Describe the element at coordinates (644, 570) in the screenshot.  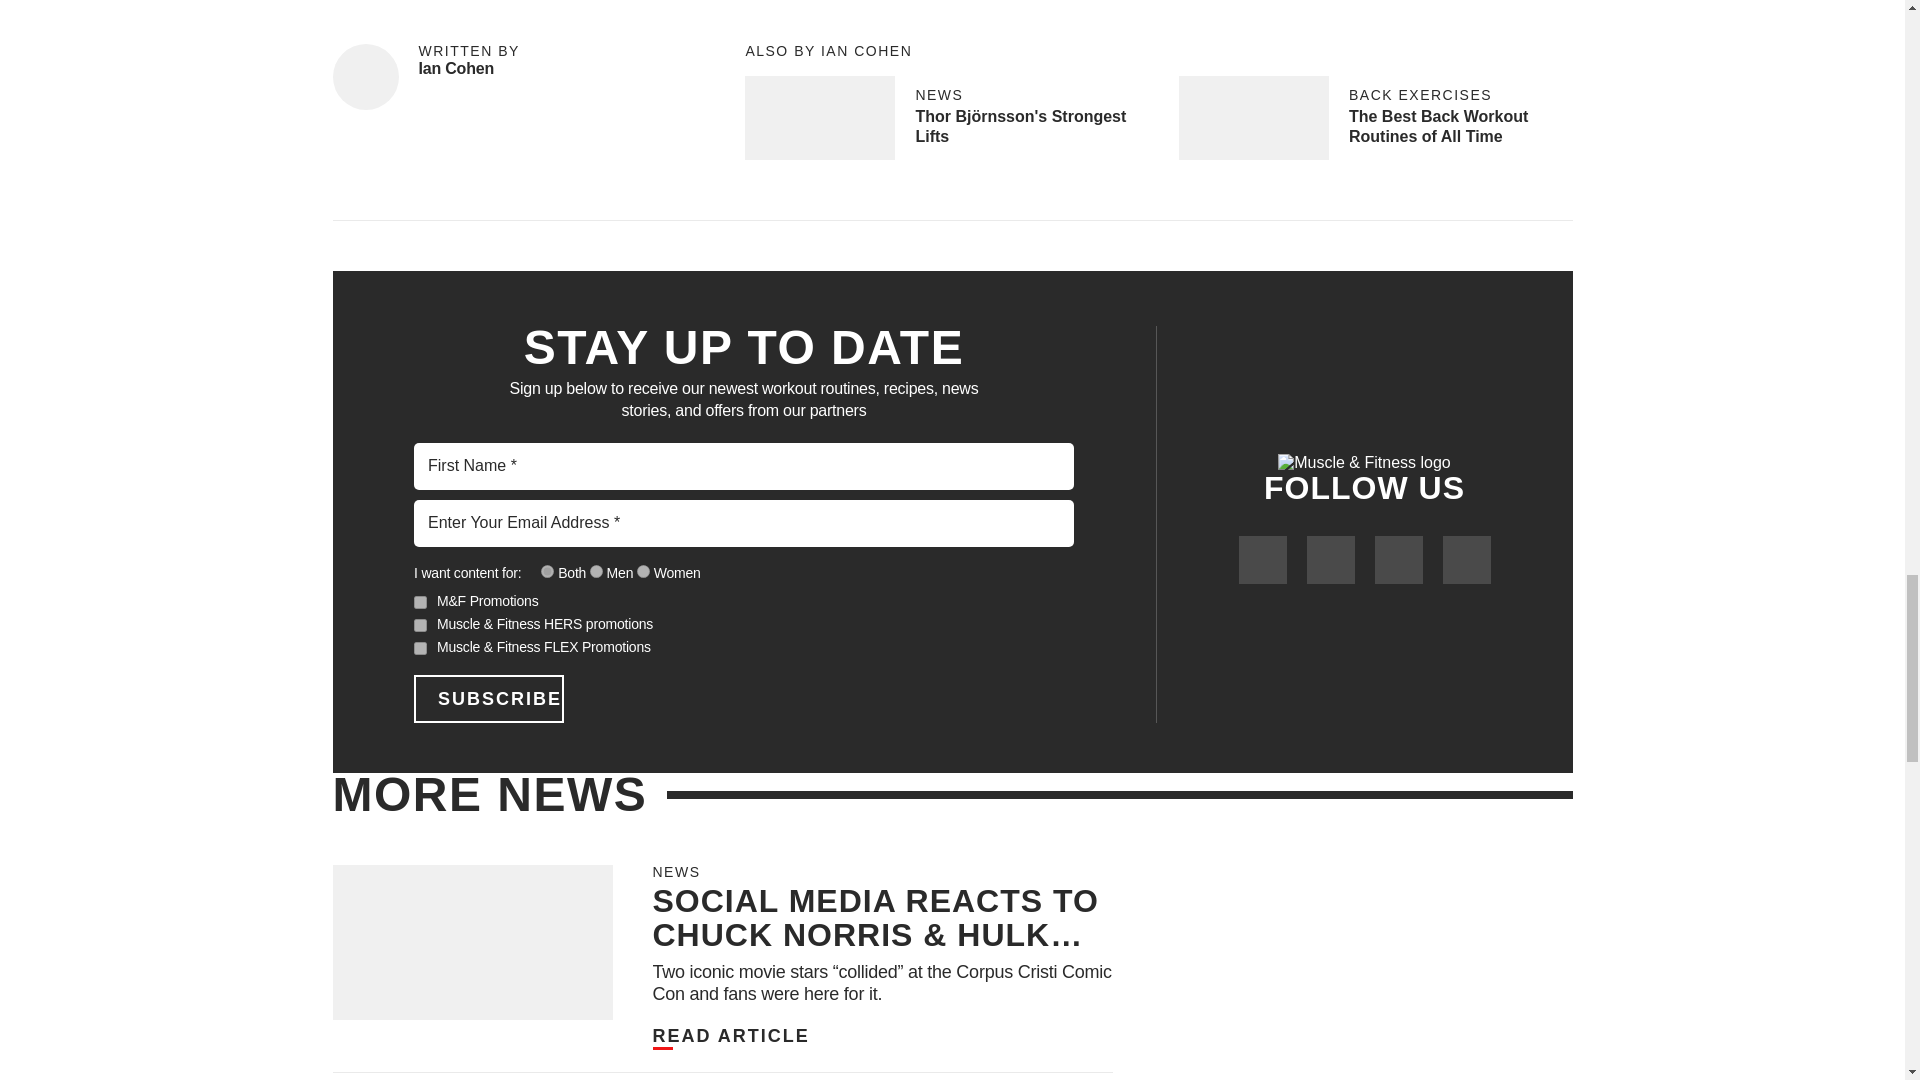
I see `759` at that location.